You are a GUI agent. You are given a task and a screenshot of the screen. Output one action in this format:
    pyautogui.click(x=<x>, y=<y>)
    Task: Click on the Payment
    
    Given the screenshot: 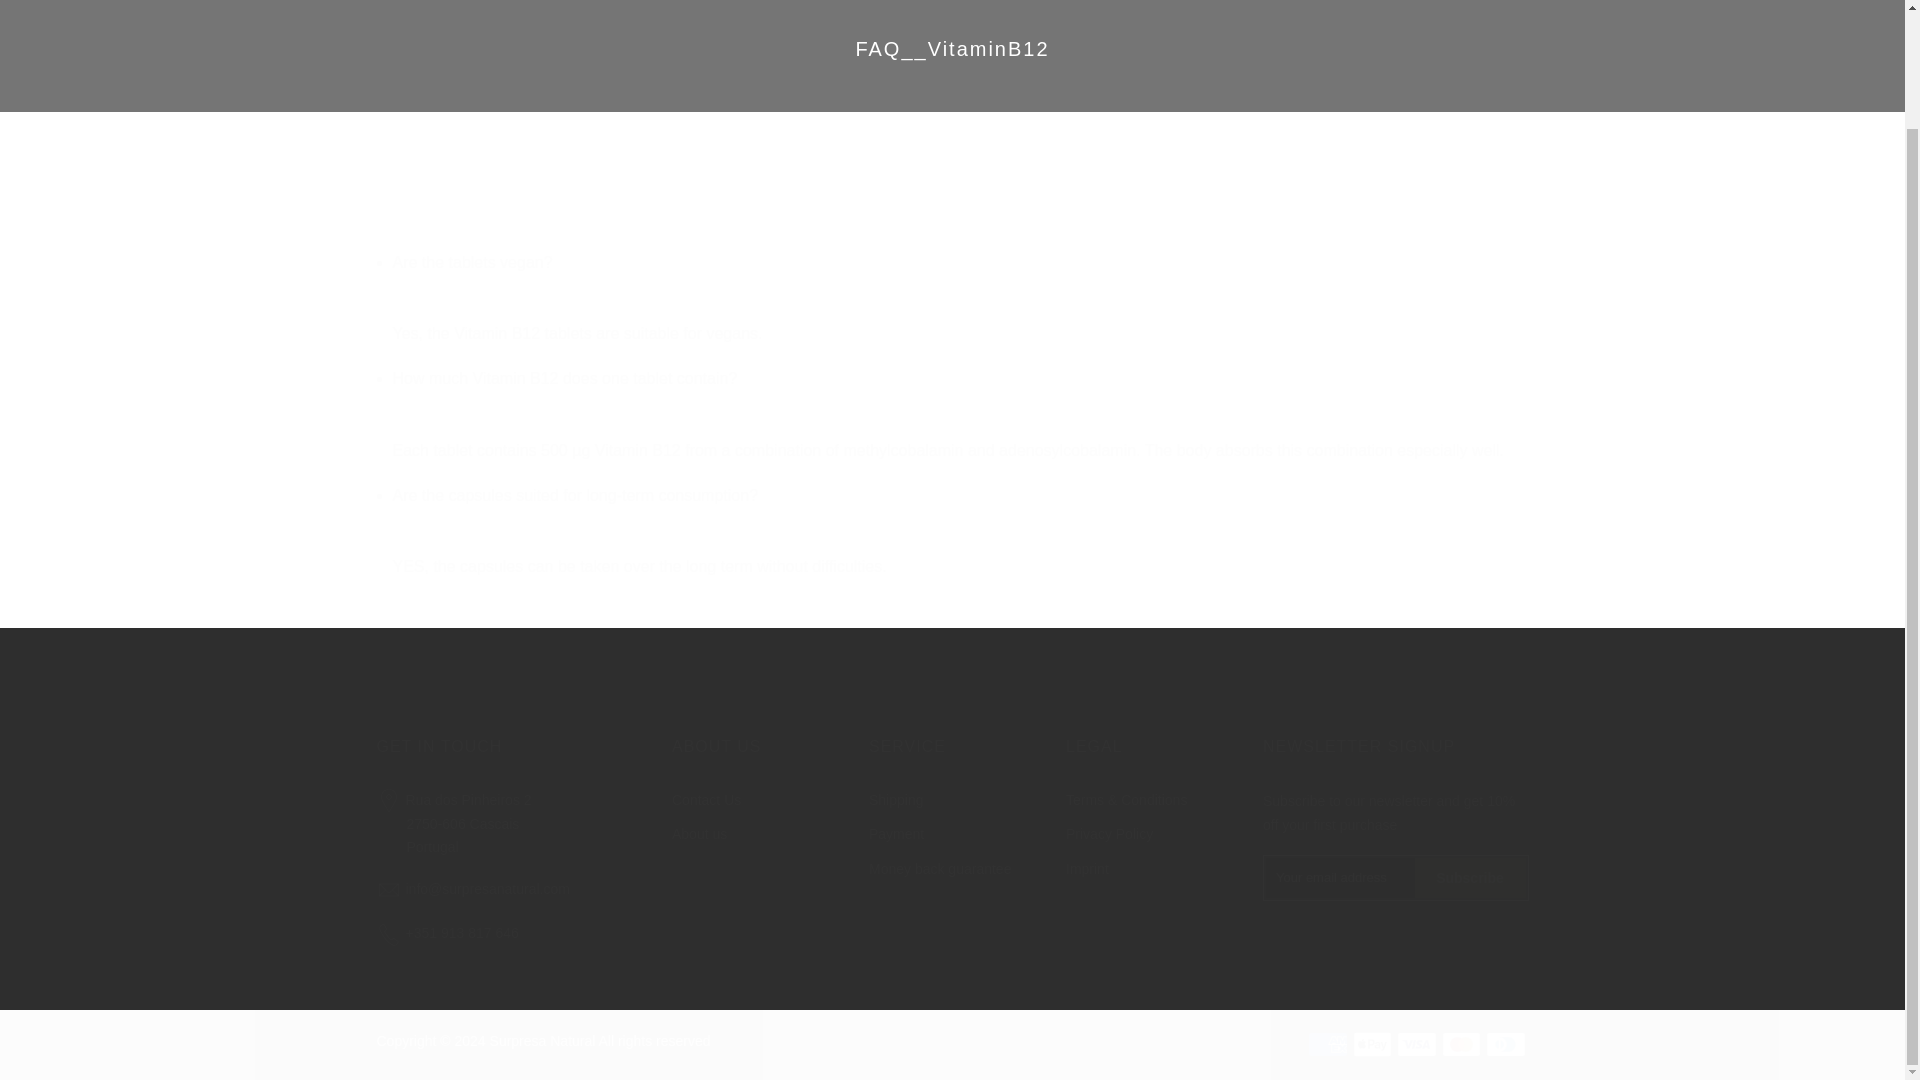 What is the action you would take?
    pyautogui.click(x=896, y=834)
    